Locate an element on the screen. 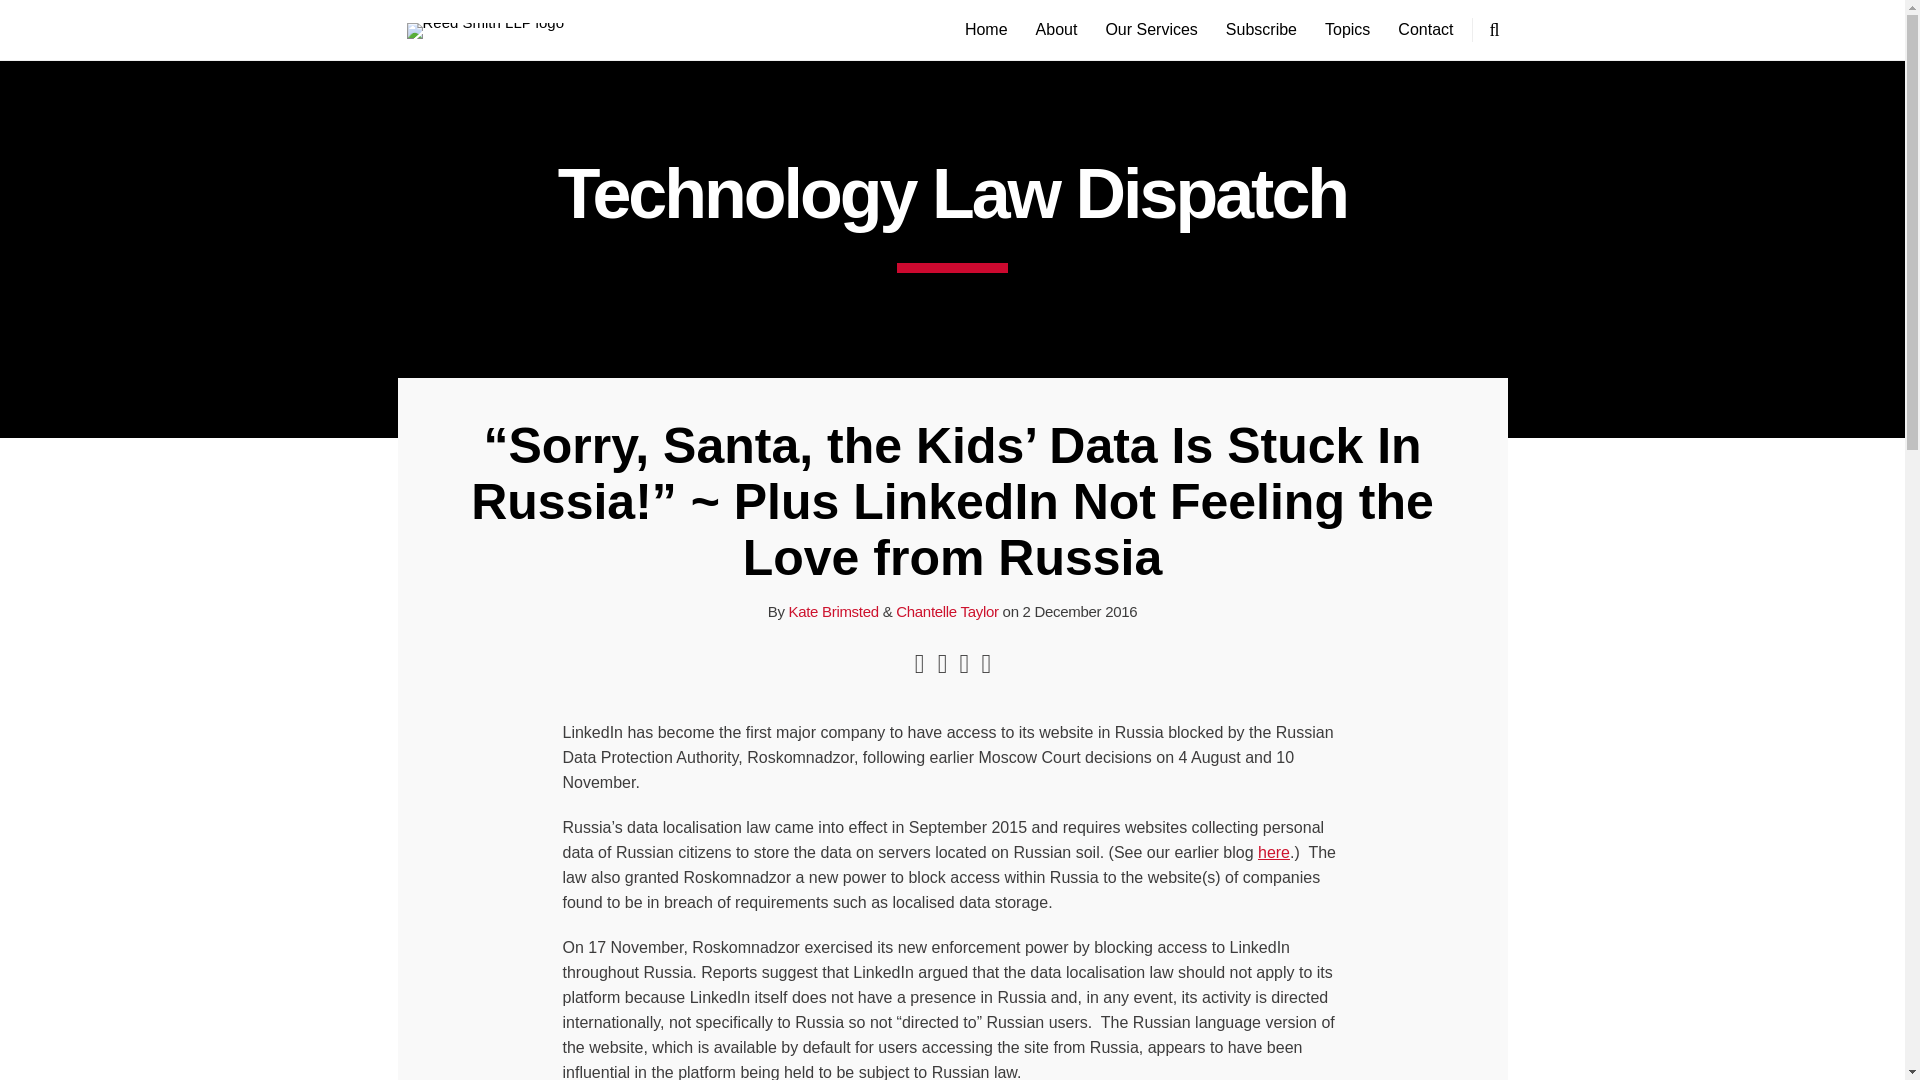 This screenshot has width=1920, height=1080. Chantelle Taylor is located at coordinates (947, 610).